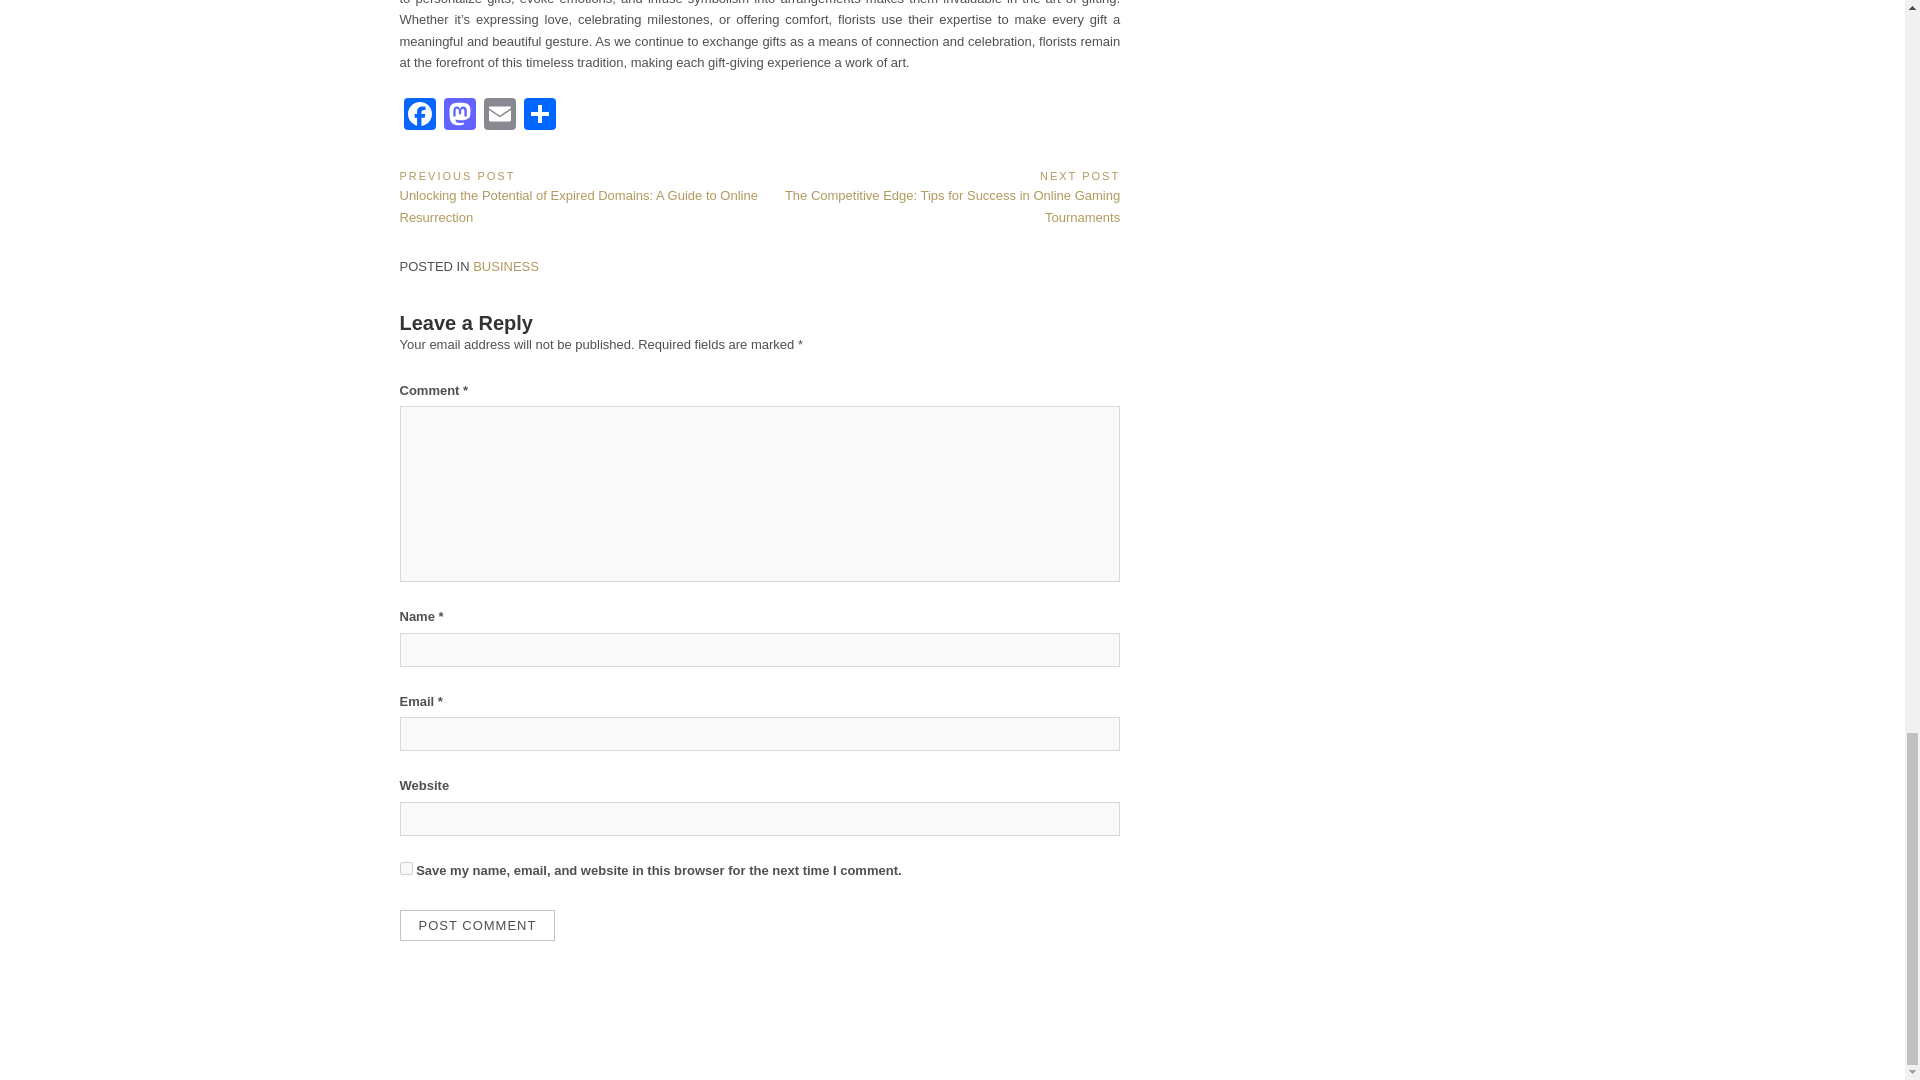 This screenshot has height=1080, width=1920. Describe the element at coordinates (419, 116) in the screenshot. I see `Facebook` at that location.